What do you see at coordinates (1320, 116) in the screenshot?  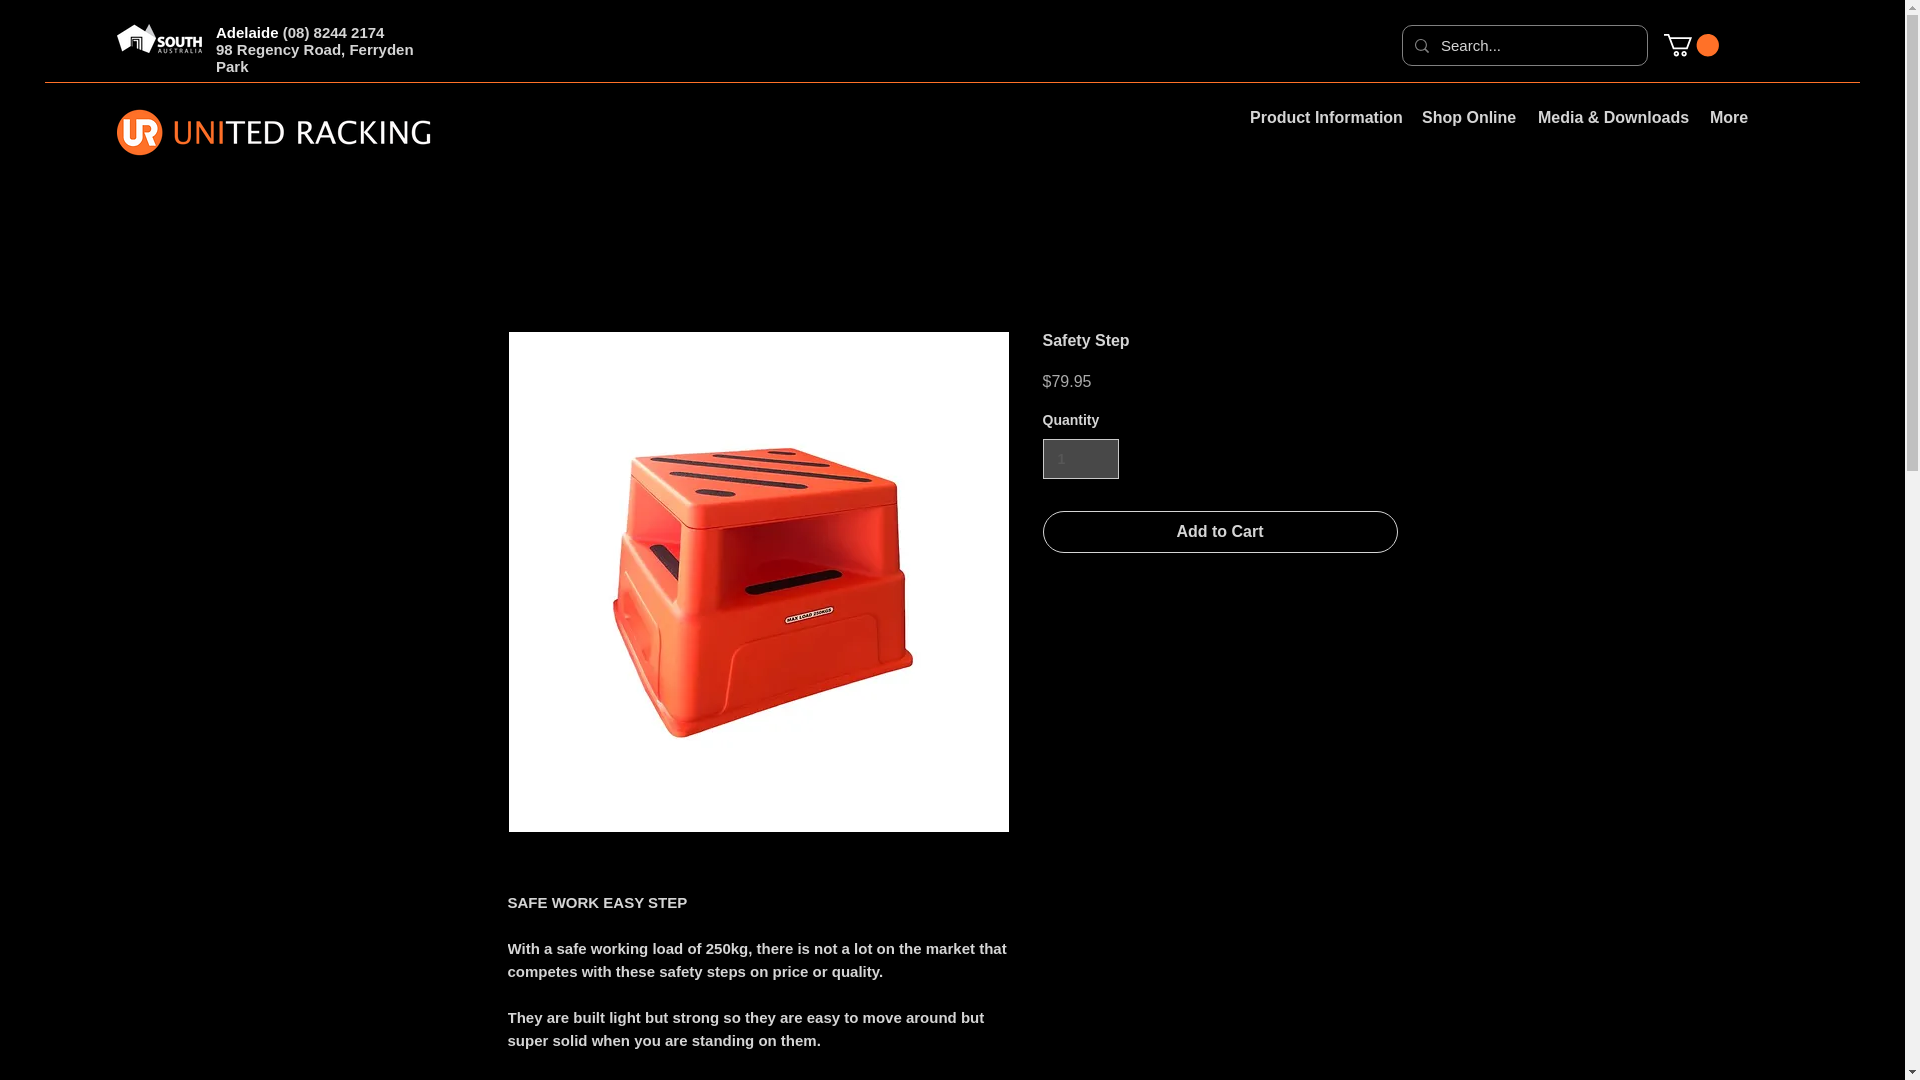 I see `Product Information` at bounding box center [1320, 116].